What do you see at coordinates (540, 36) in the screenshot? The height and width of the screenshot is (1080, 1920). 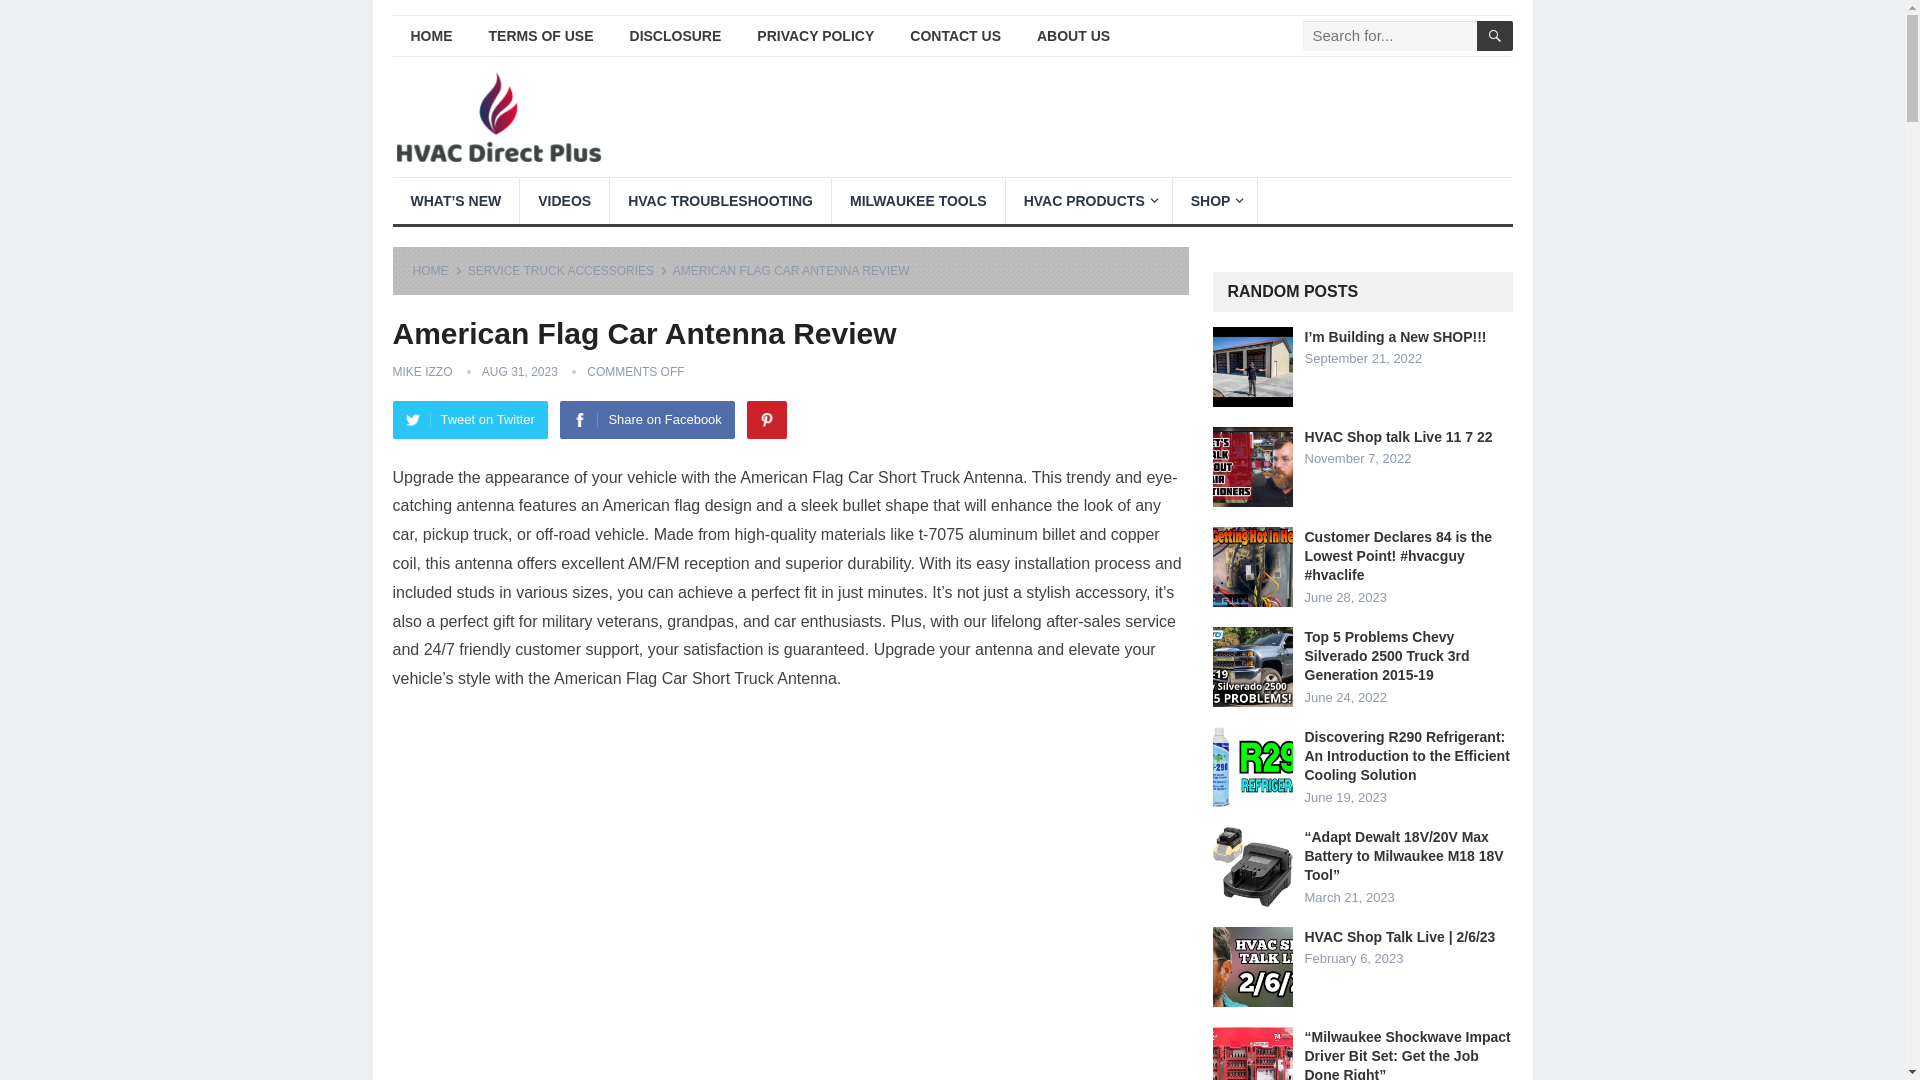 I see `TERMS OF USE` at bounding box center [540, 36].